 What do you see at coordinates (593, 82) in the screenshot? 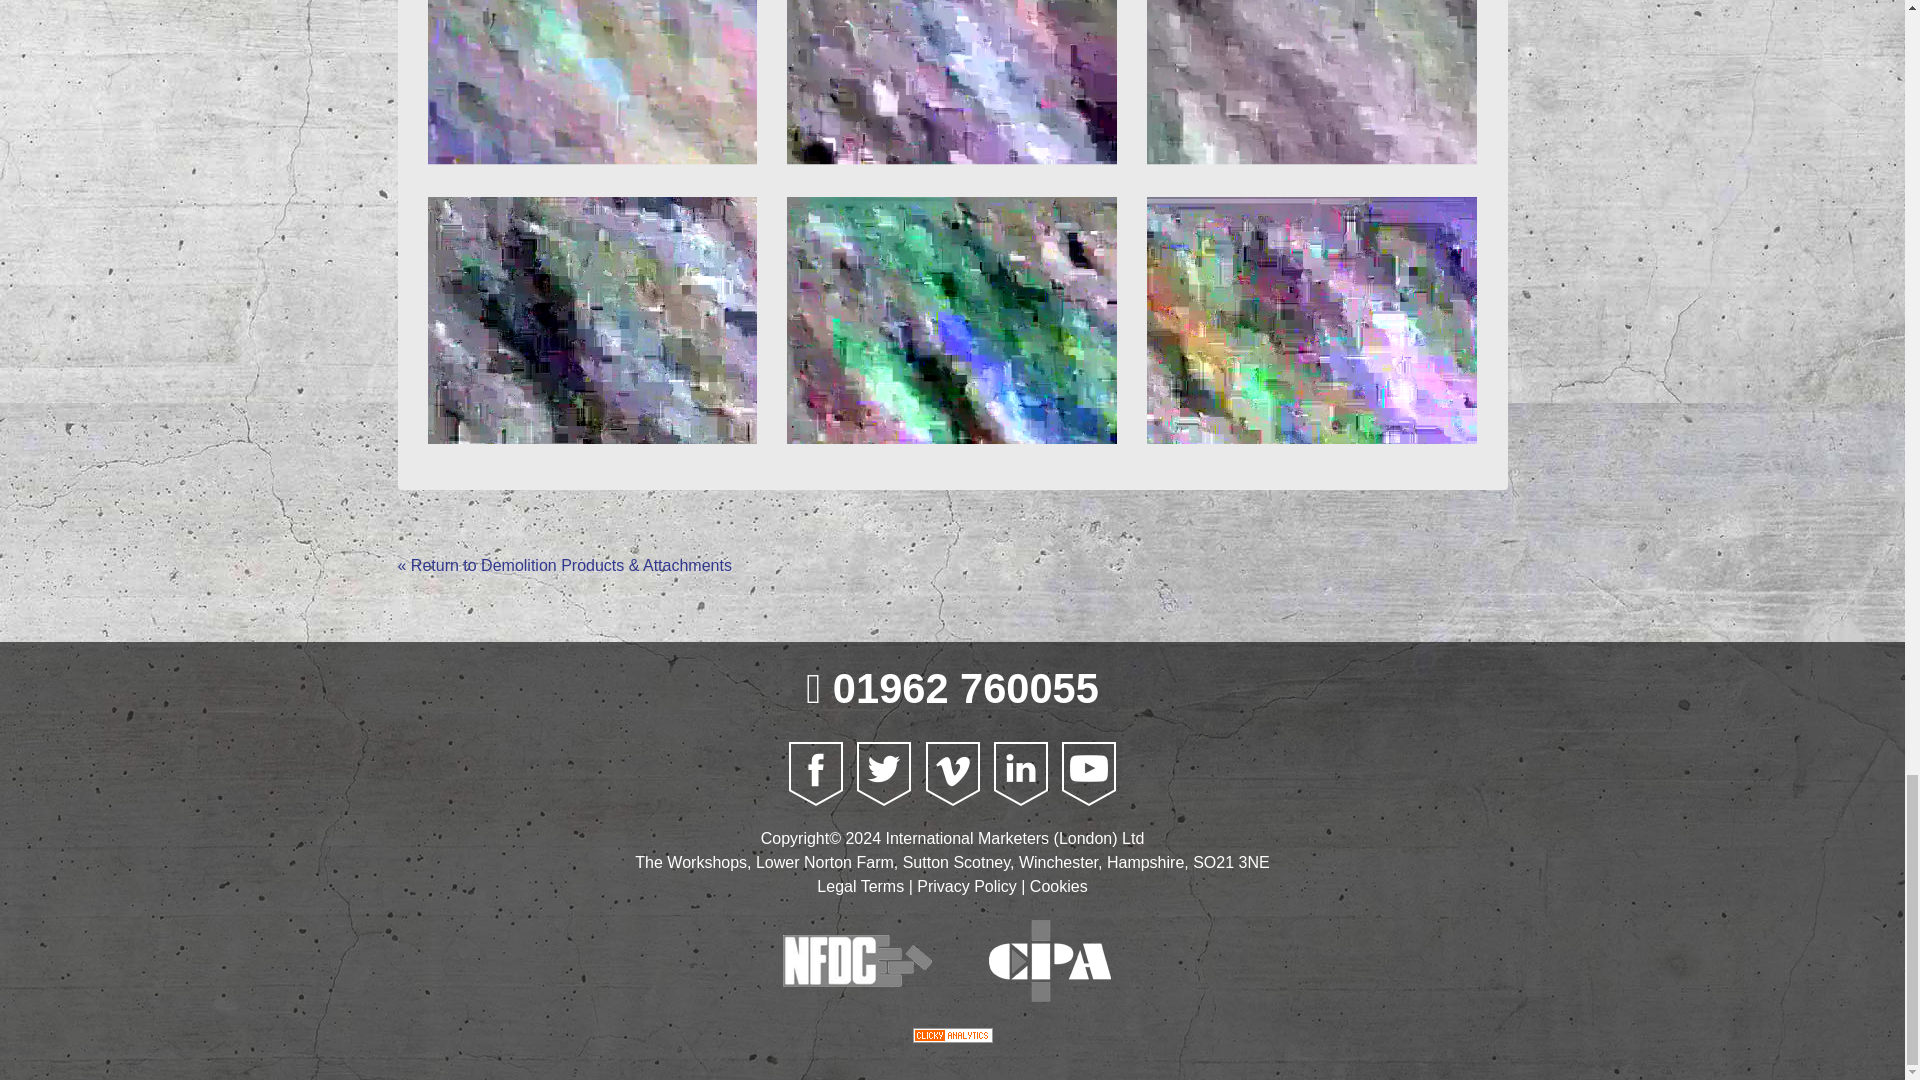
I see `SGR1500 Grapple - Demolition Clearance` at bounding box center [593, 82].